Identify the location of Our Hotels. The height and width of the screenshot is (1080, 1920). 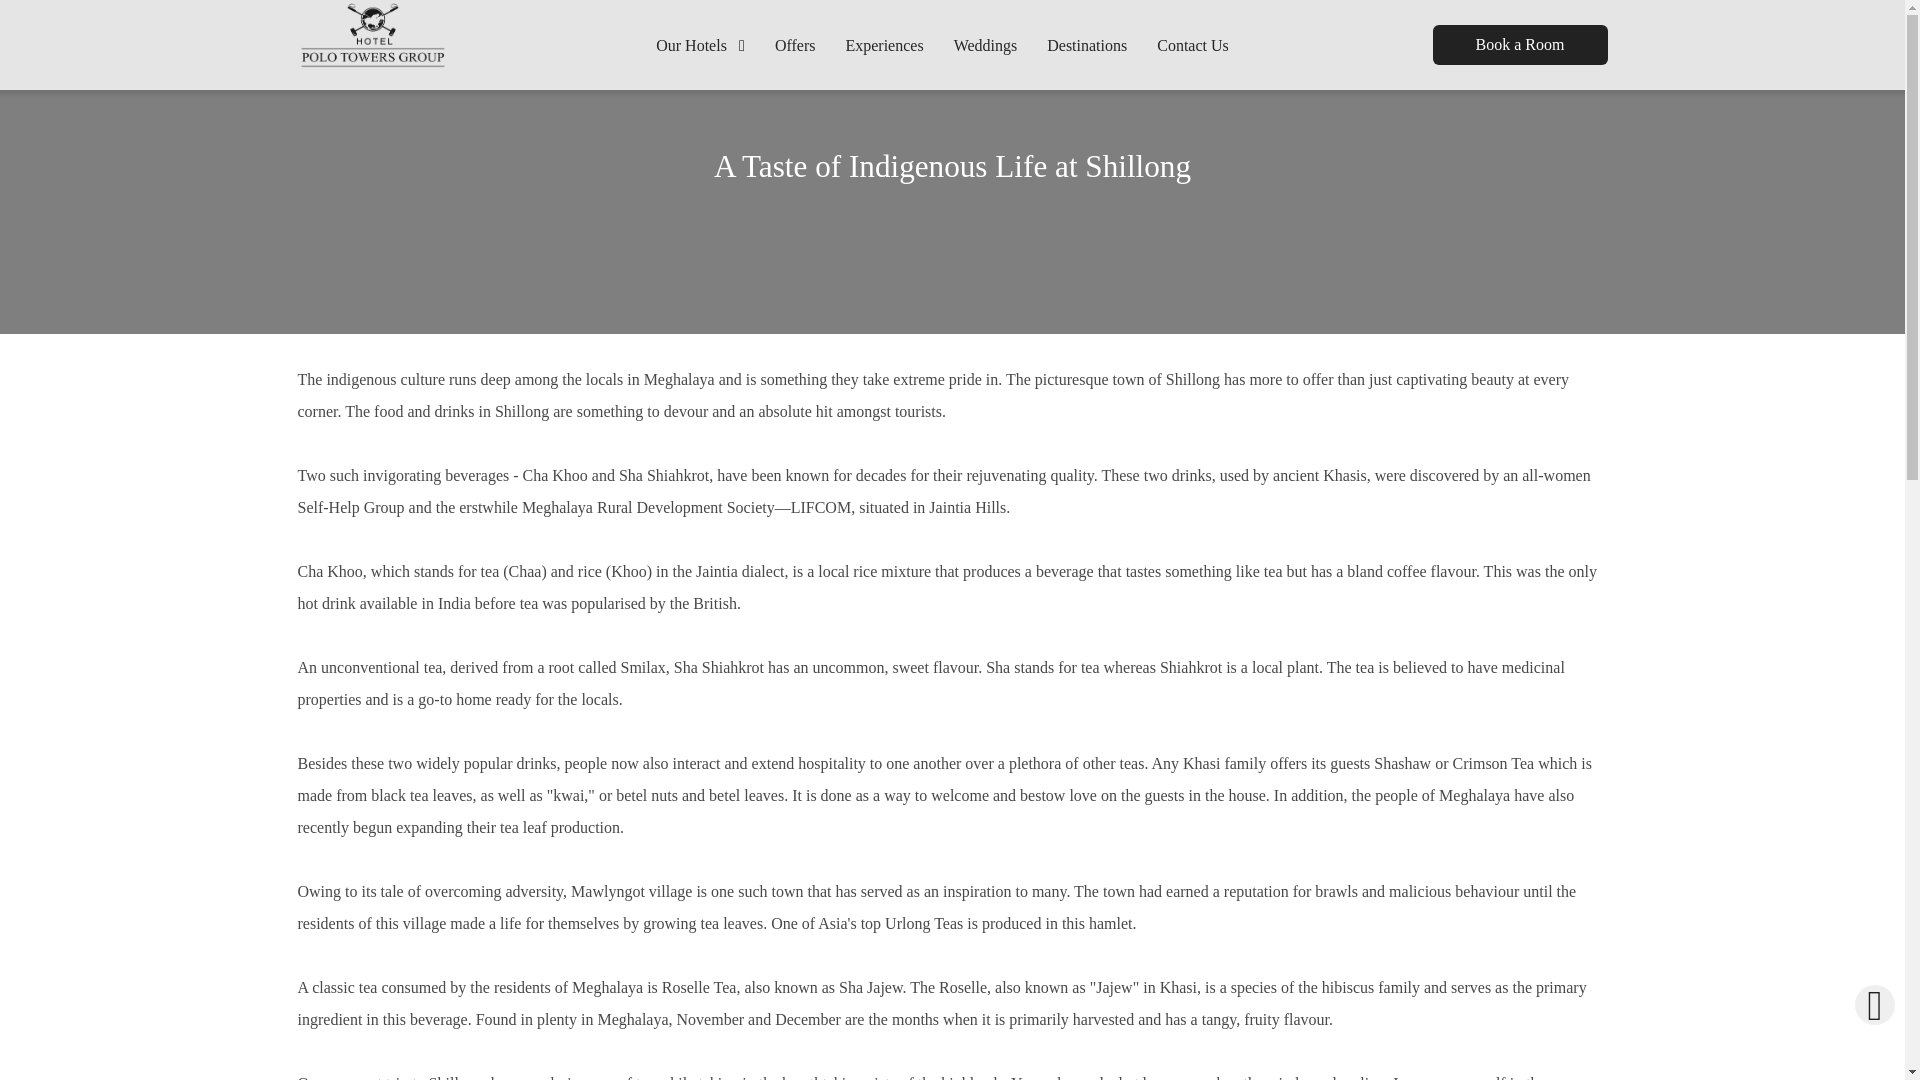
(708, 44).